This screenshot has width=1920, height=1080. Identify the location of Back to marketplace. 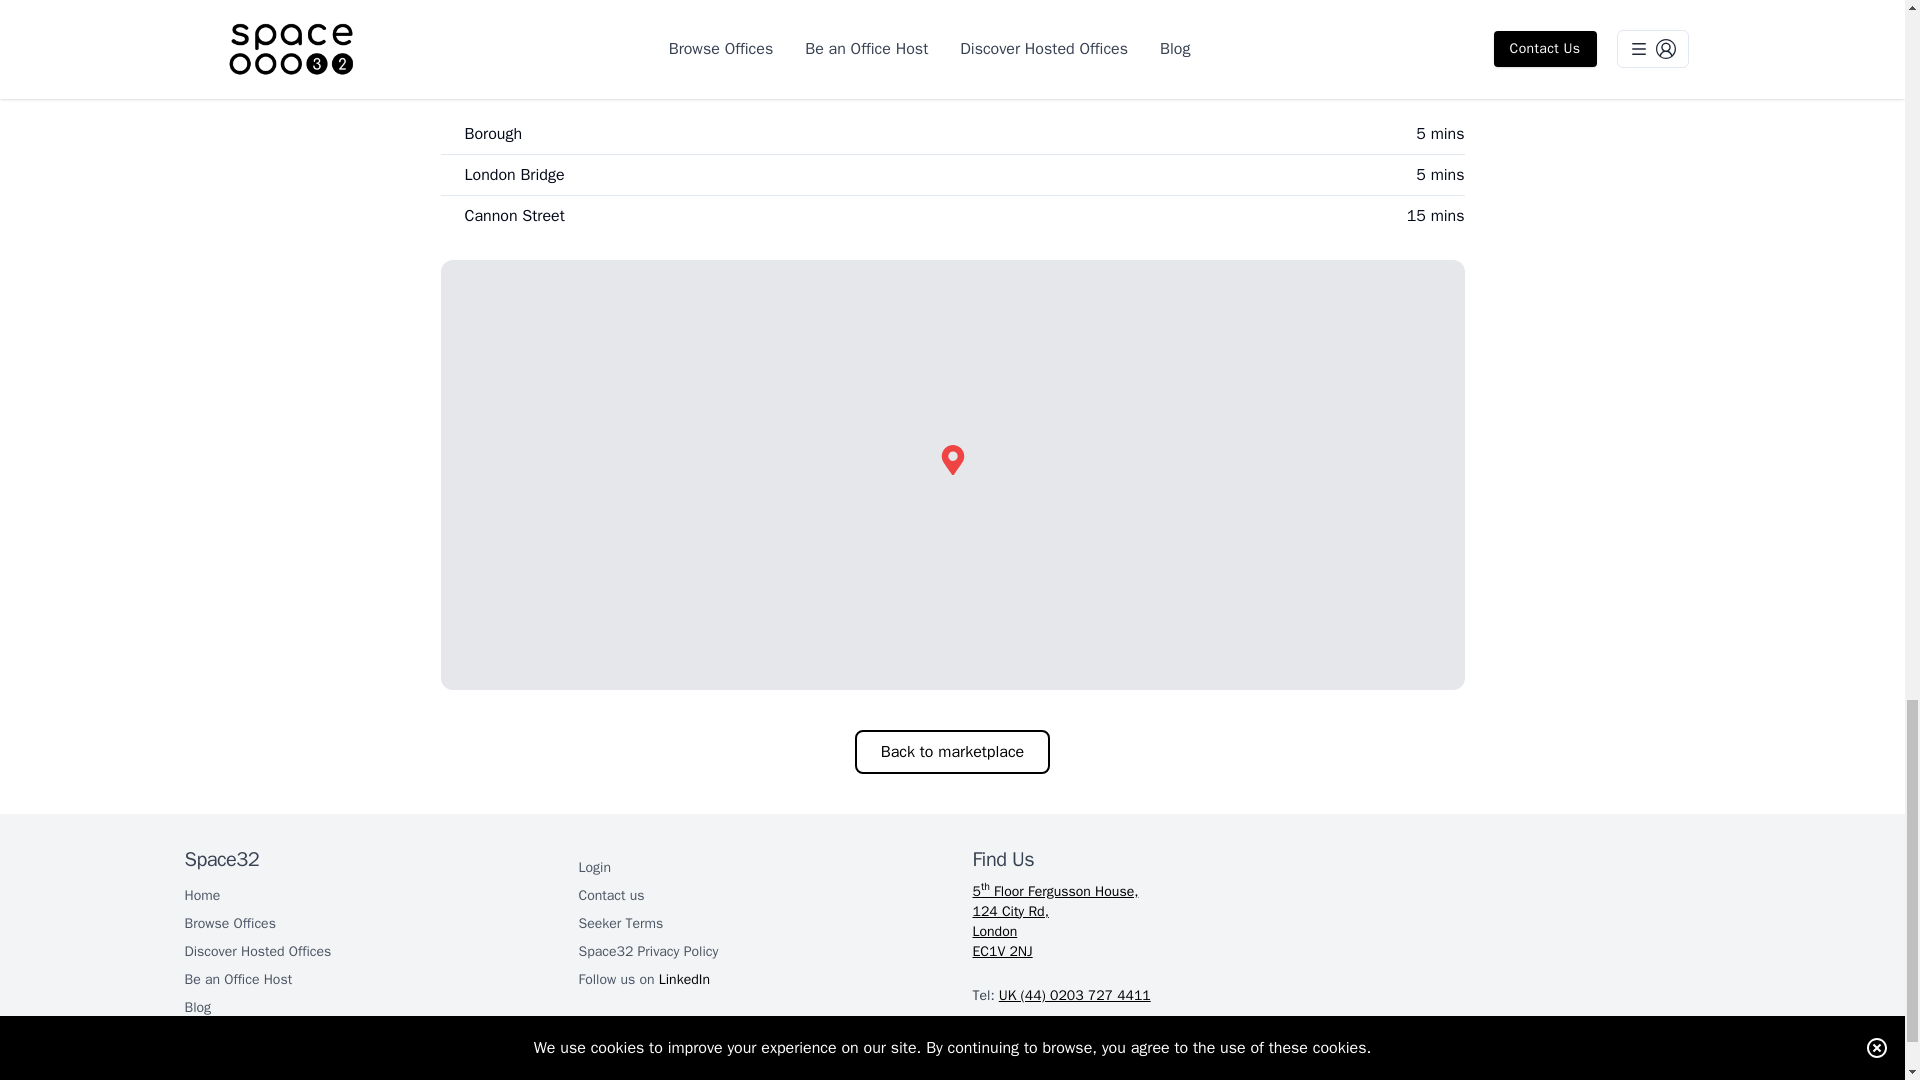
(1346, 922).